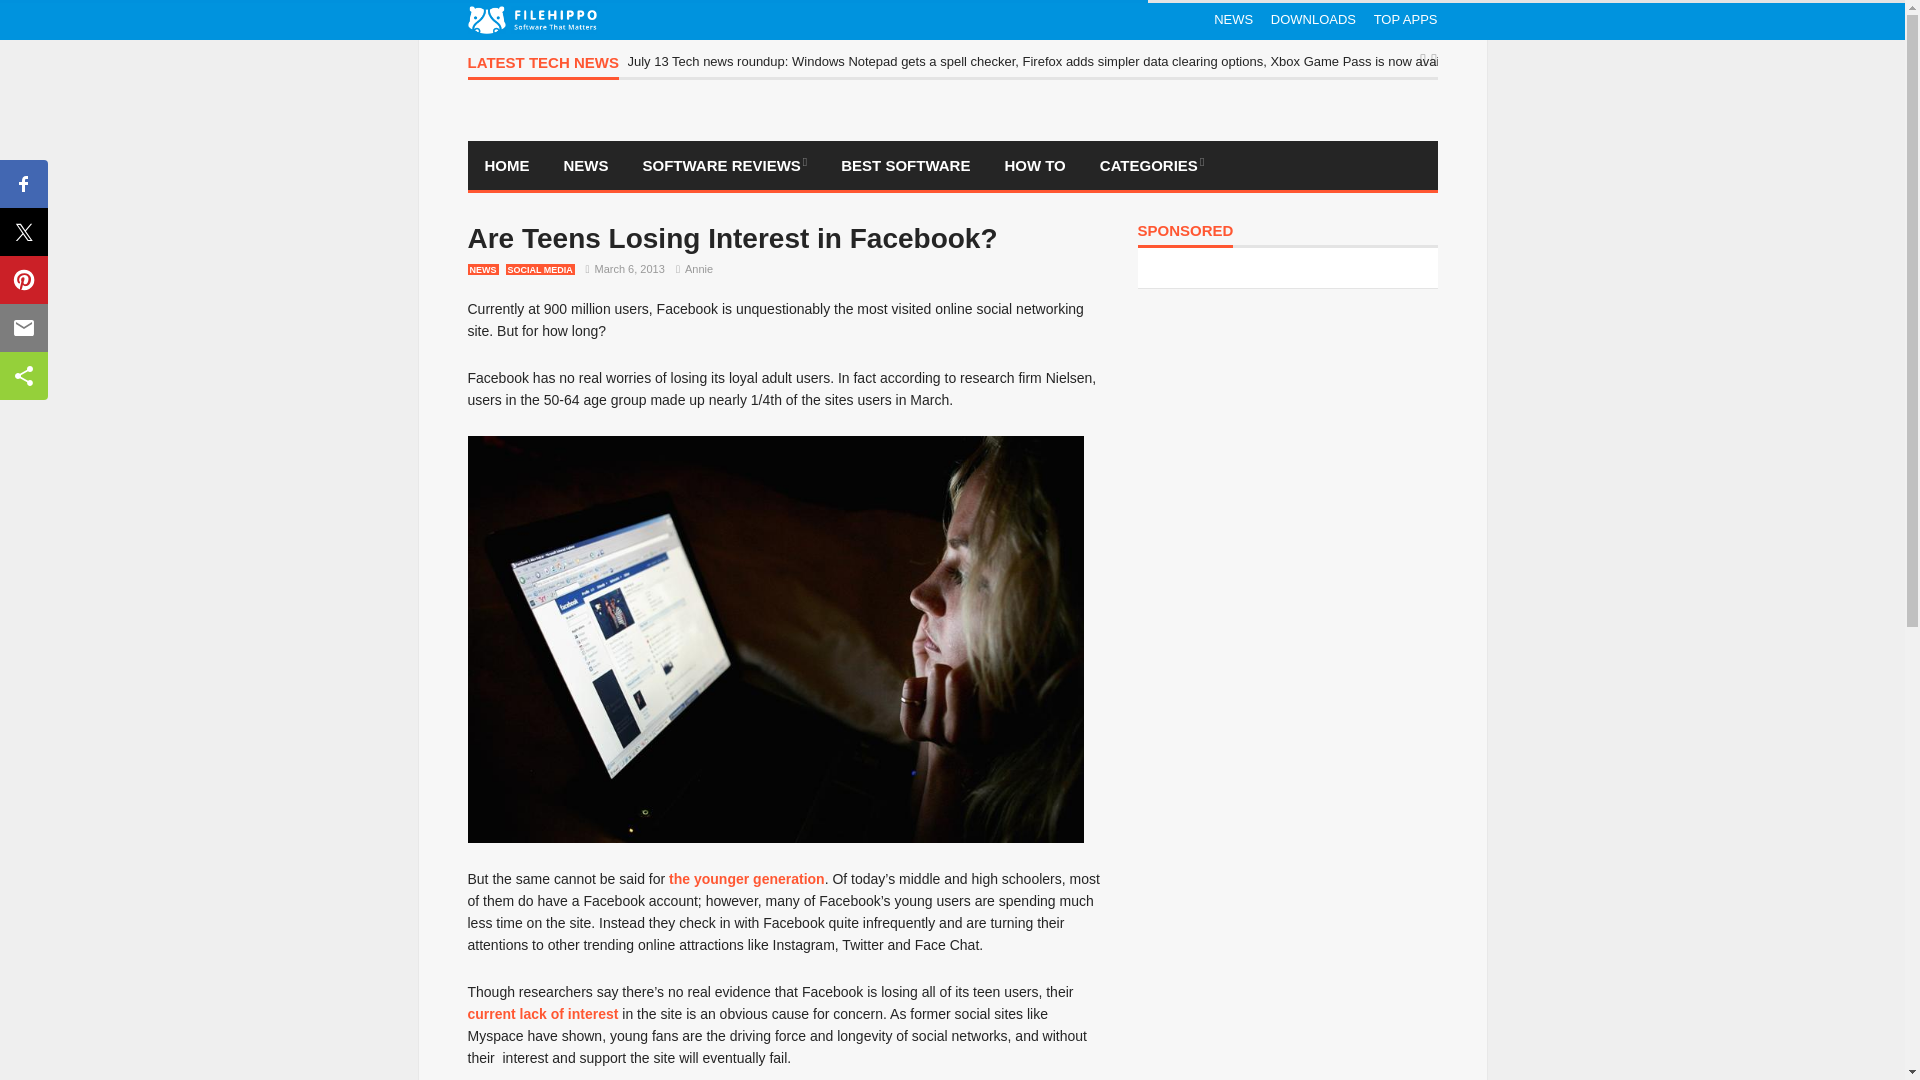 This screenshot has width=1920, height=1080. What do you see at coordinates (1233, 20) in the screenshot?
I see `NEWS` at bounding box center [1233, 20].